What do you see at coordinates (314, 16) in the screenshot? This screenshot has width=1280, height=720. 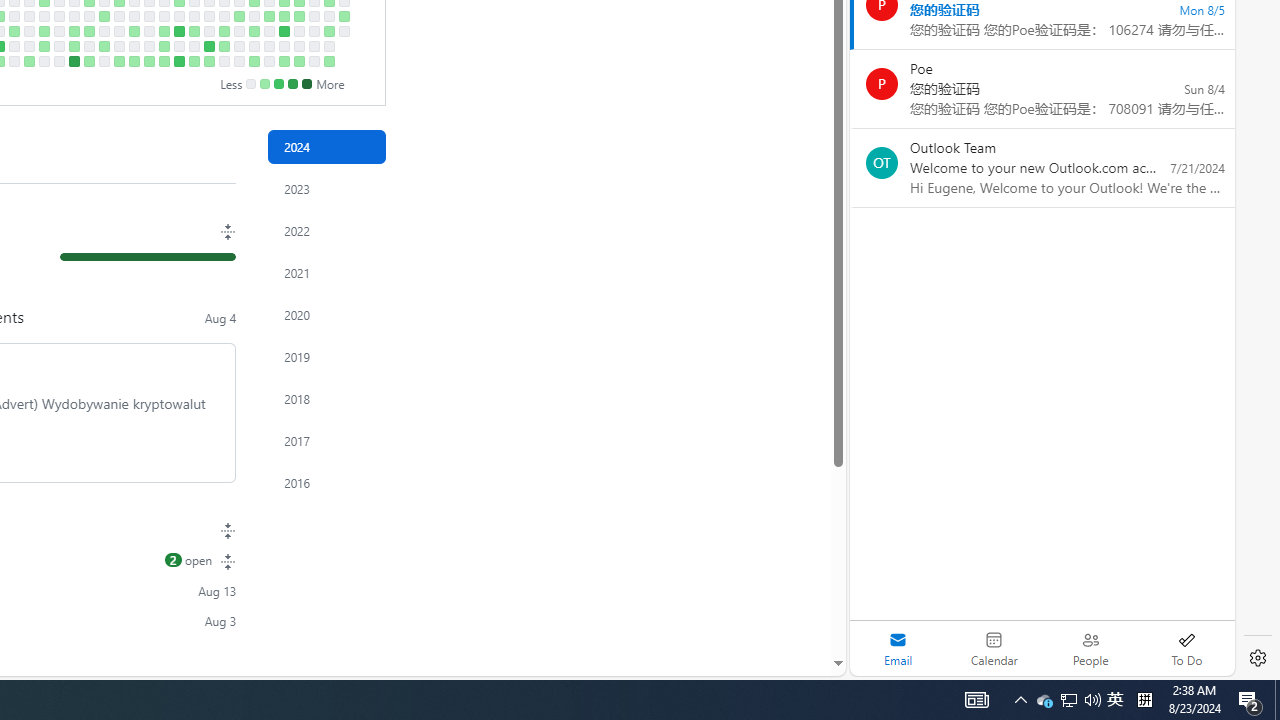 I see `No contributions on August 7th.` at bounding box center [314, 16].